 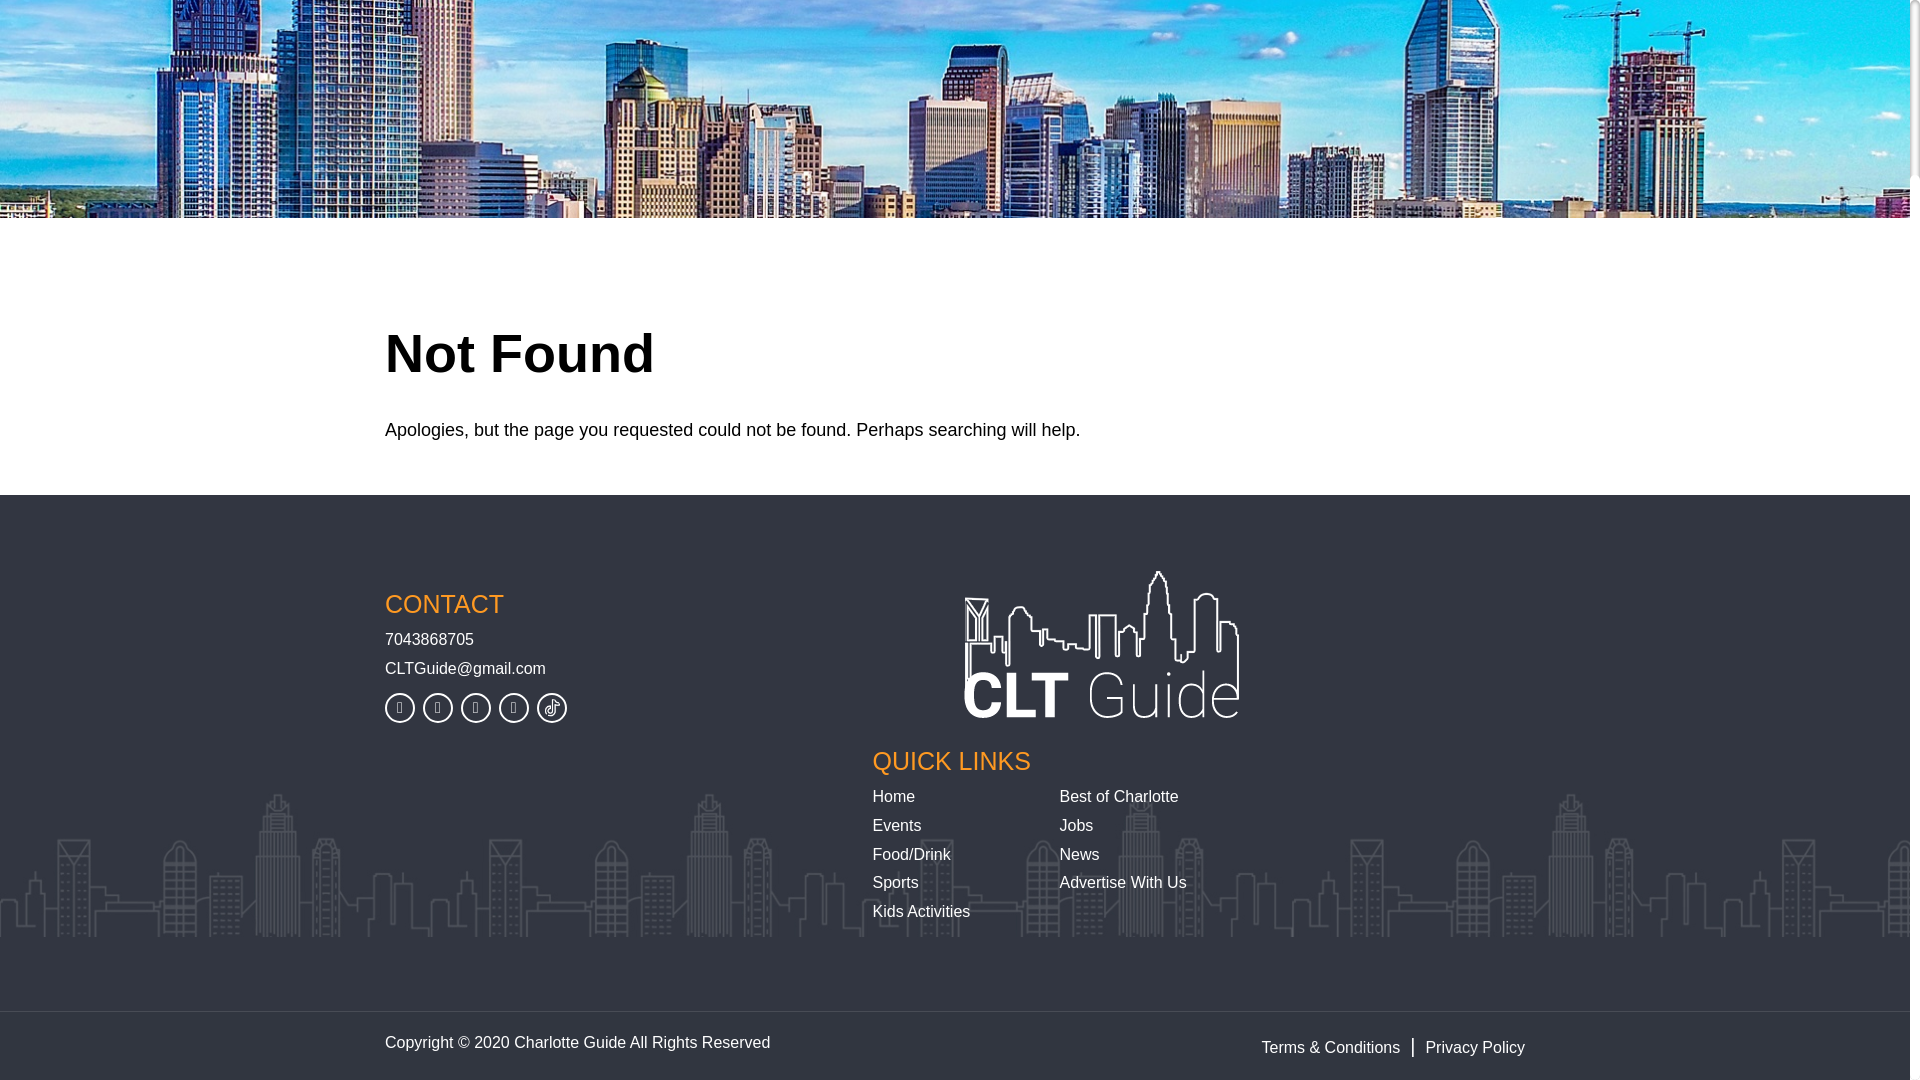 I want to click on 7043868705, so click(x=614, y=640).